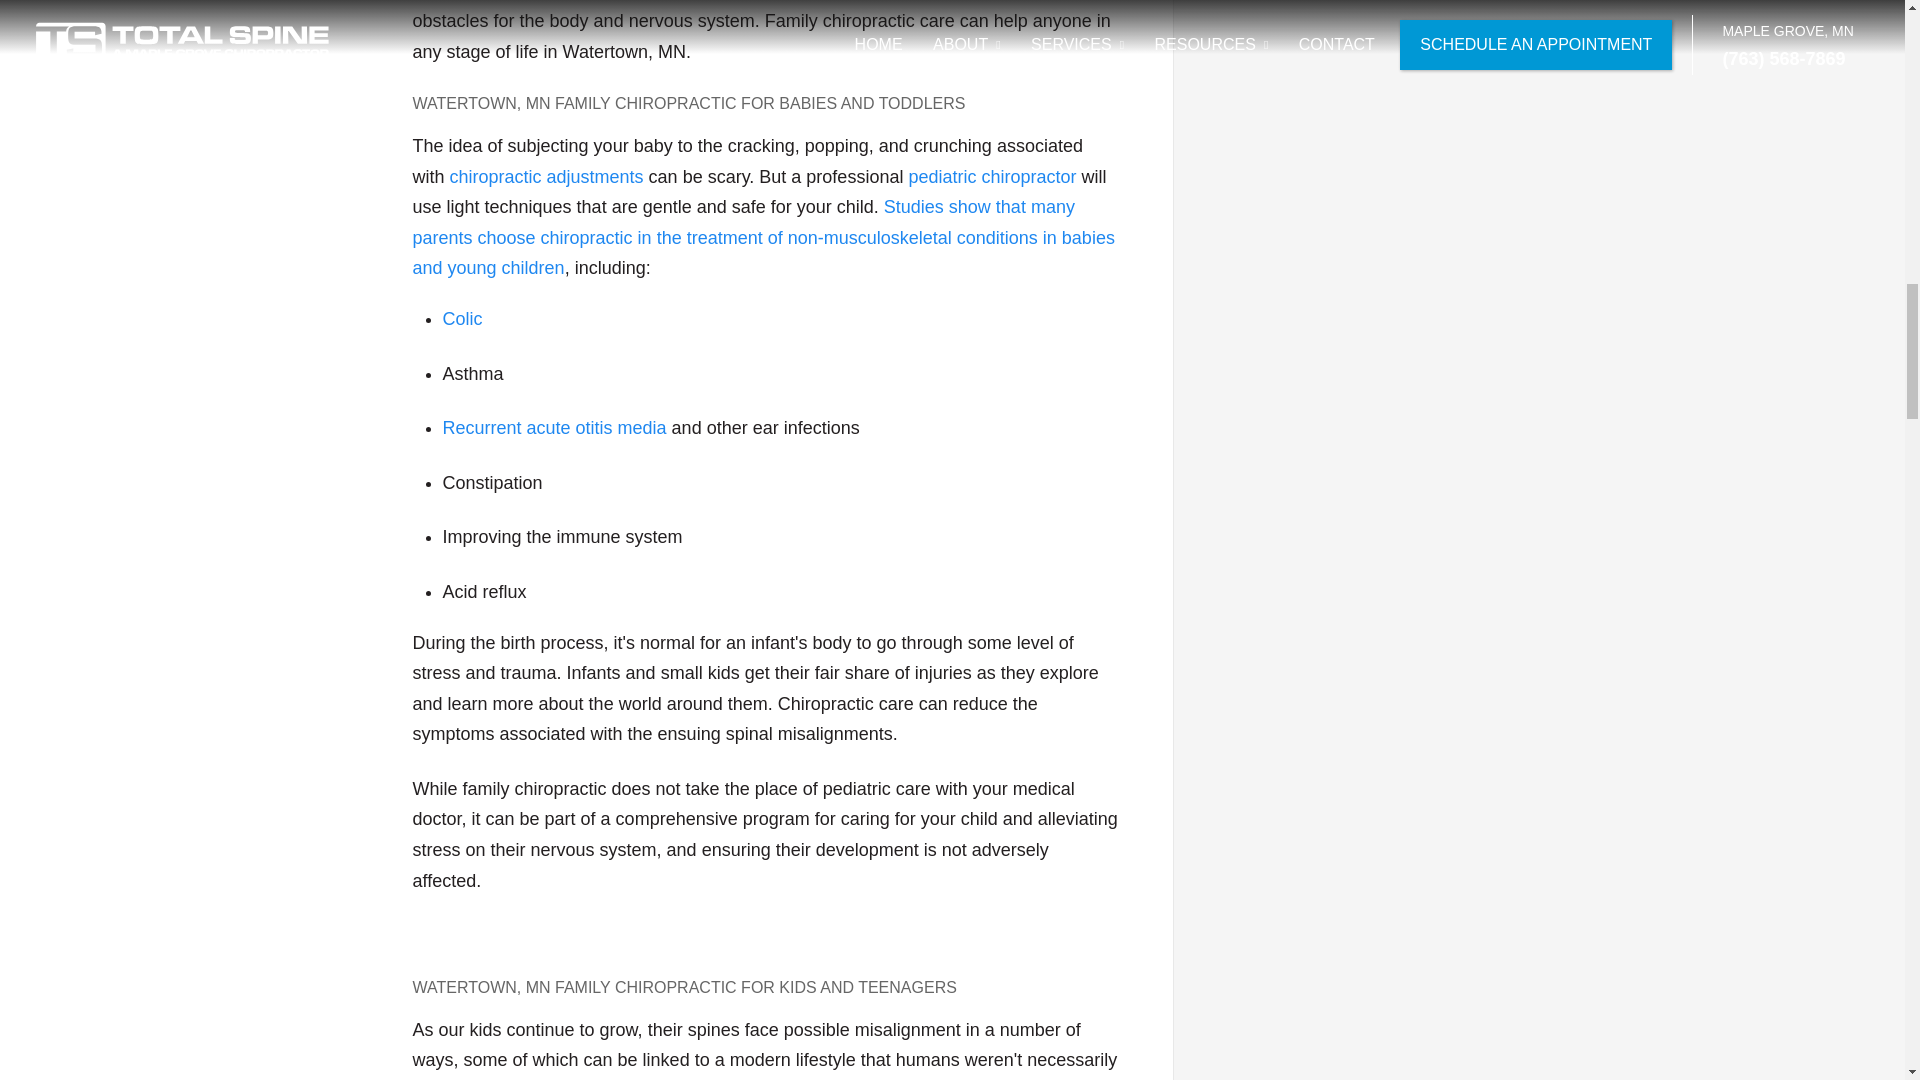 This screenshot has height=1080, width=1920. Describe the element at coordinates (992, 176) in the screenshot. I see `pediatric chiropractor` at that location.